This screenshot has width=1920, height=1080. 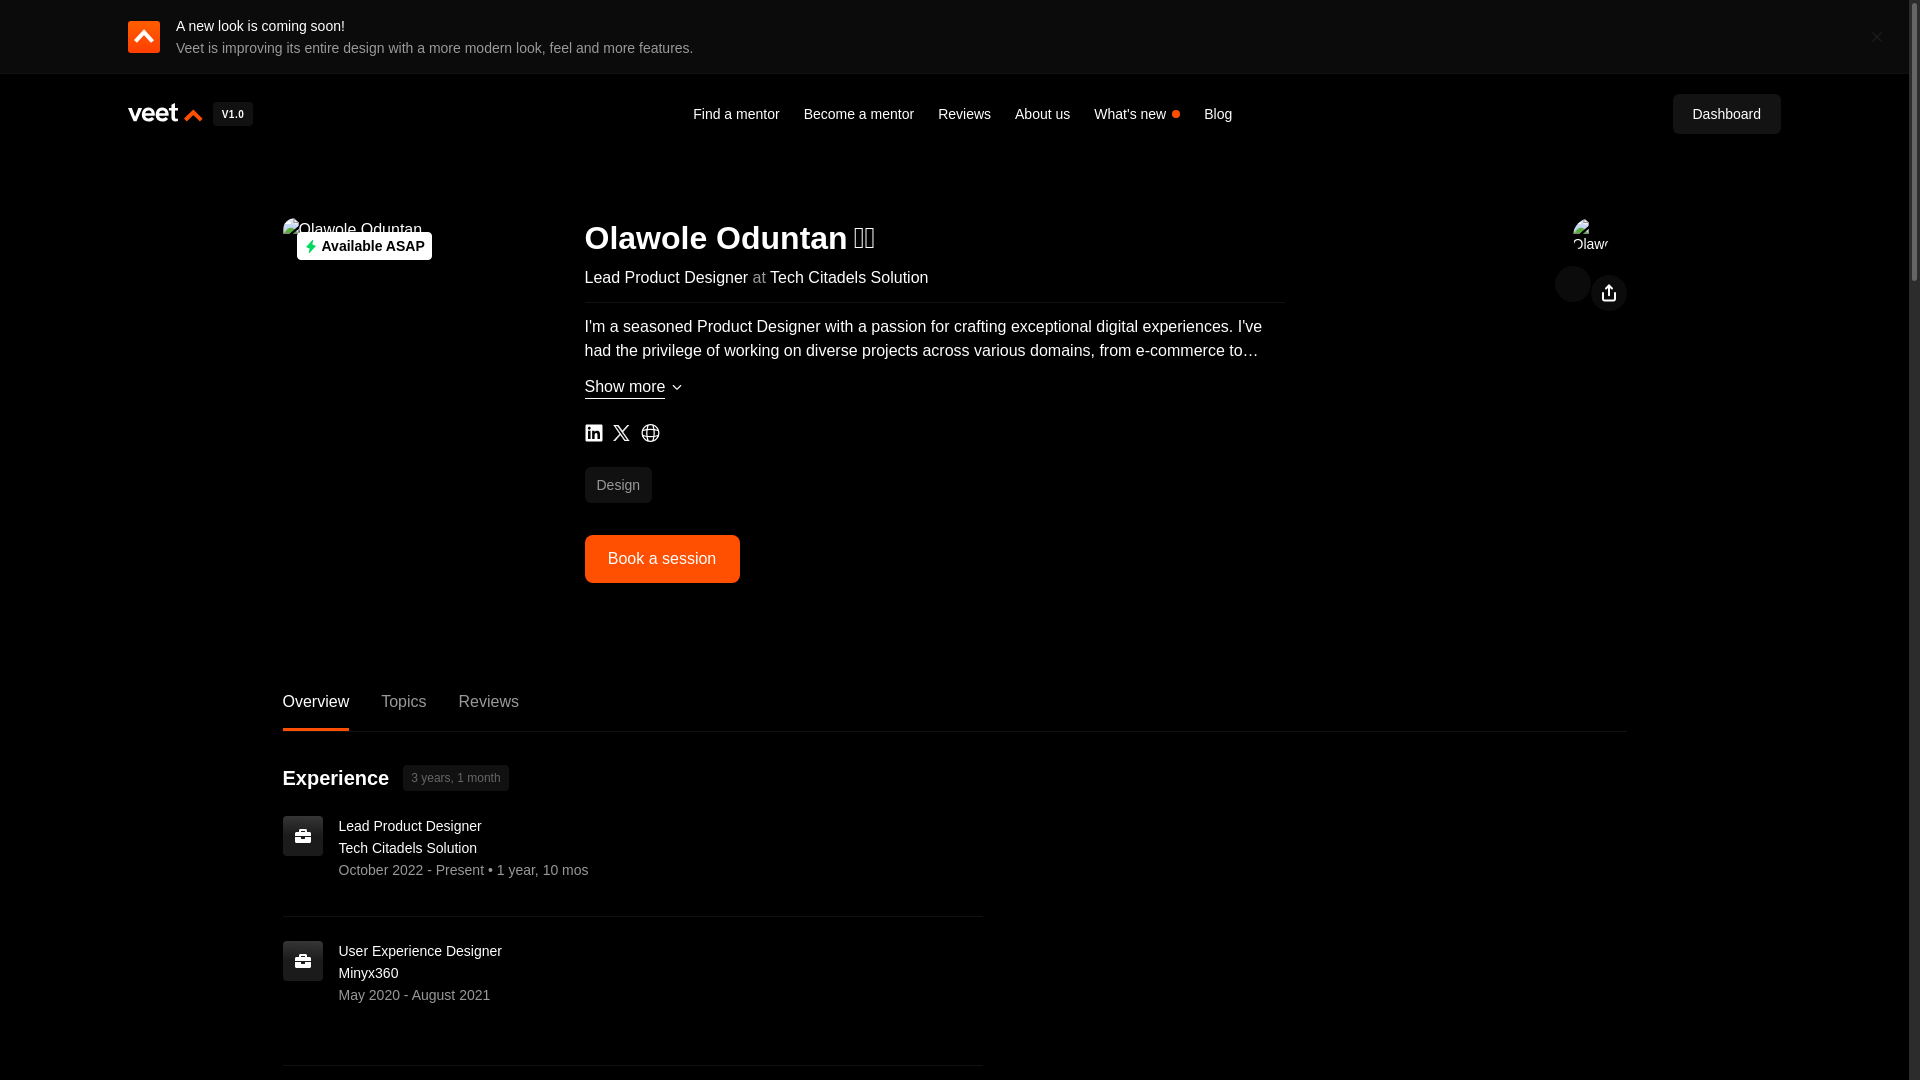 What do you see at coordinates (954, 711) in the screenshot?
I see `Olawole Oduntan on Linkedin` at bounding box center [954, 711].